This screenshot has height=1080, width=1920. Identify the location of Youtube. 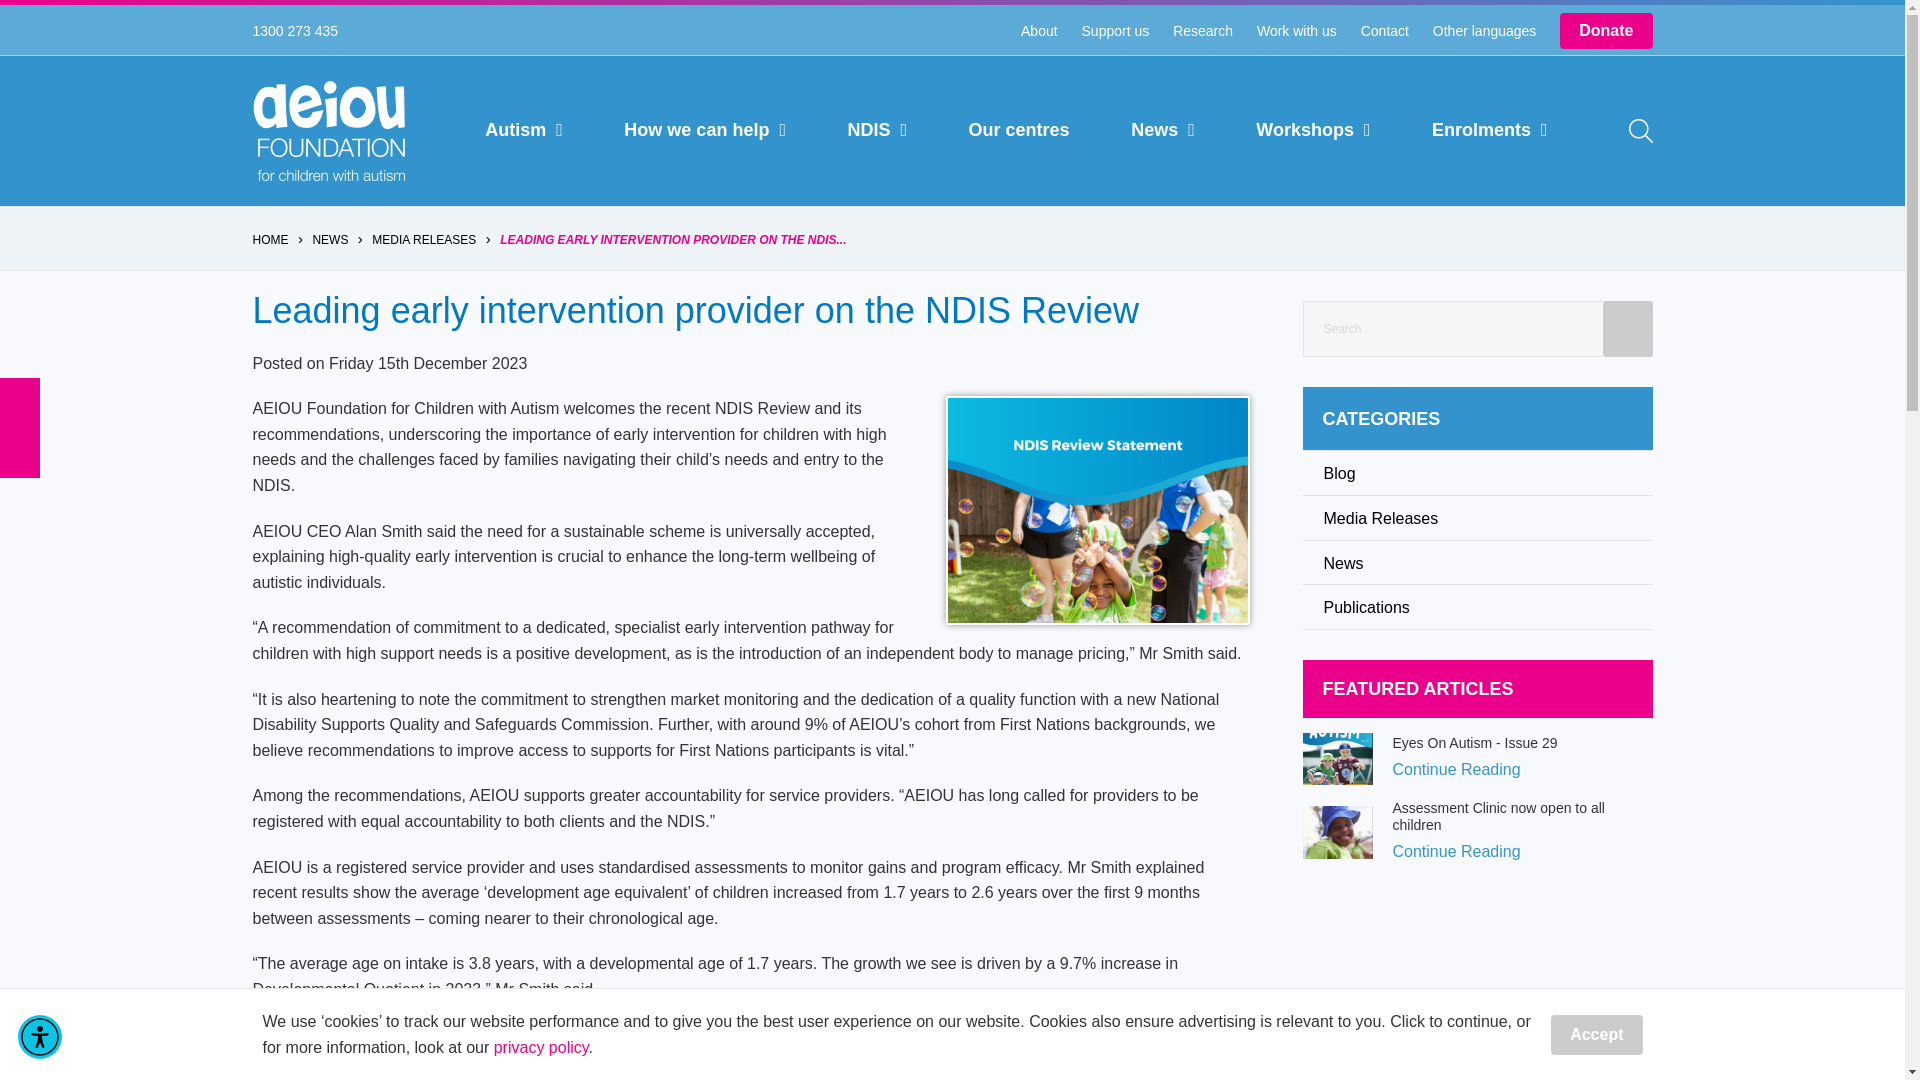
(20, 448).